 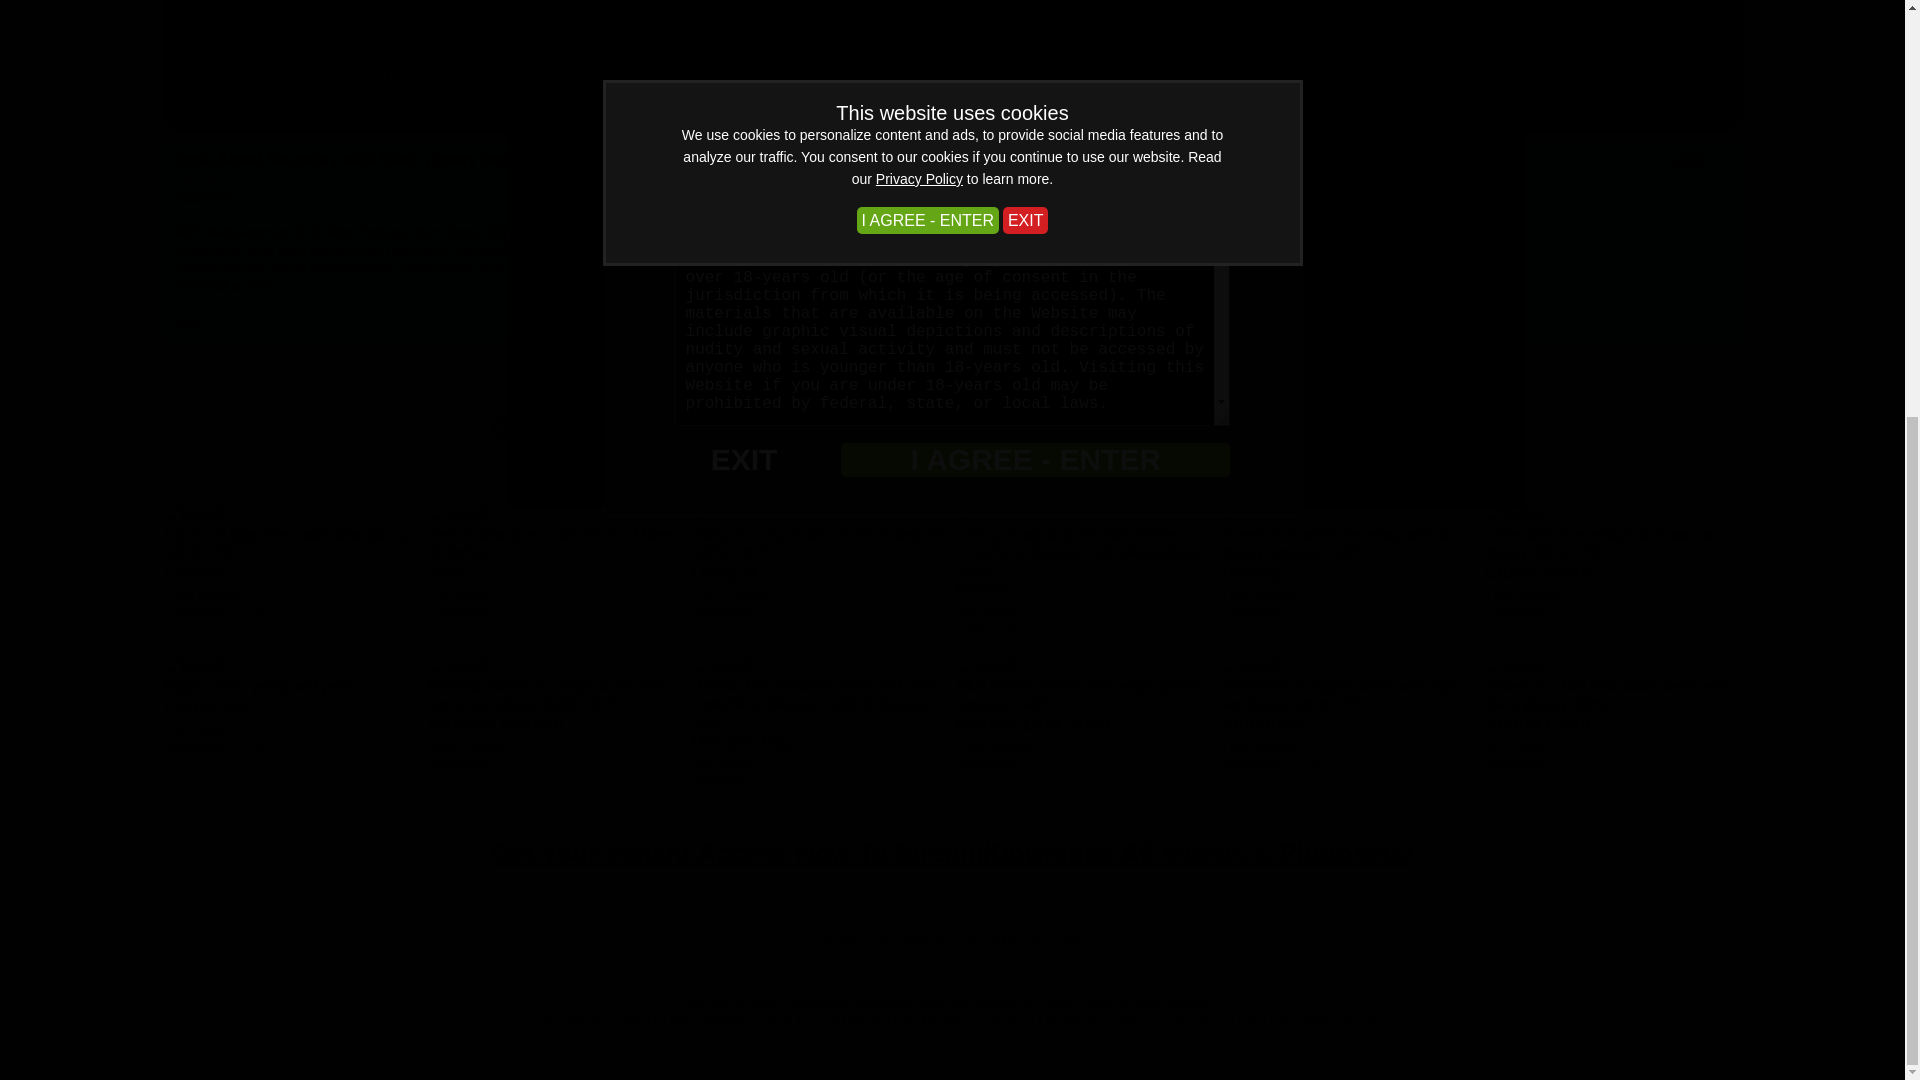 I want to click on Tess, so click(x=448, y=572).